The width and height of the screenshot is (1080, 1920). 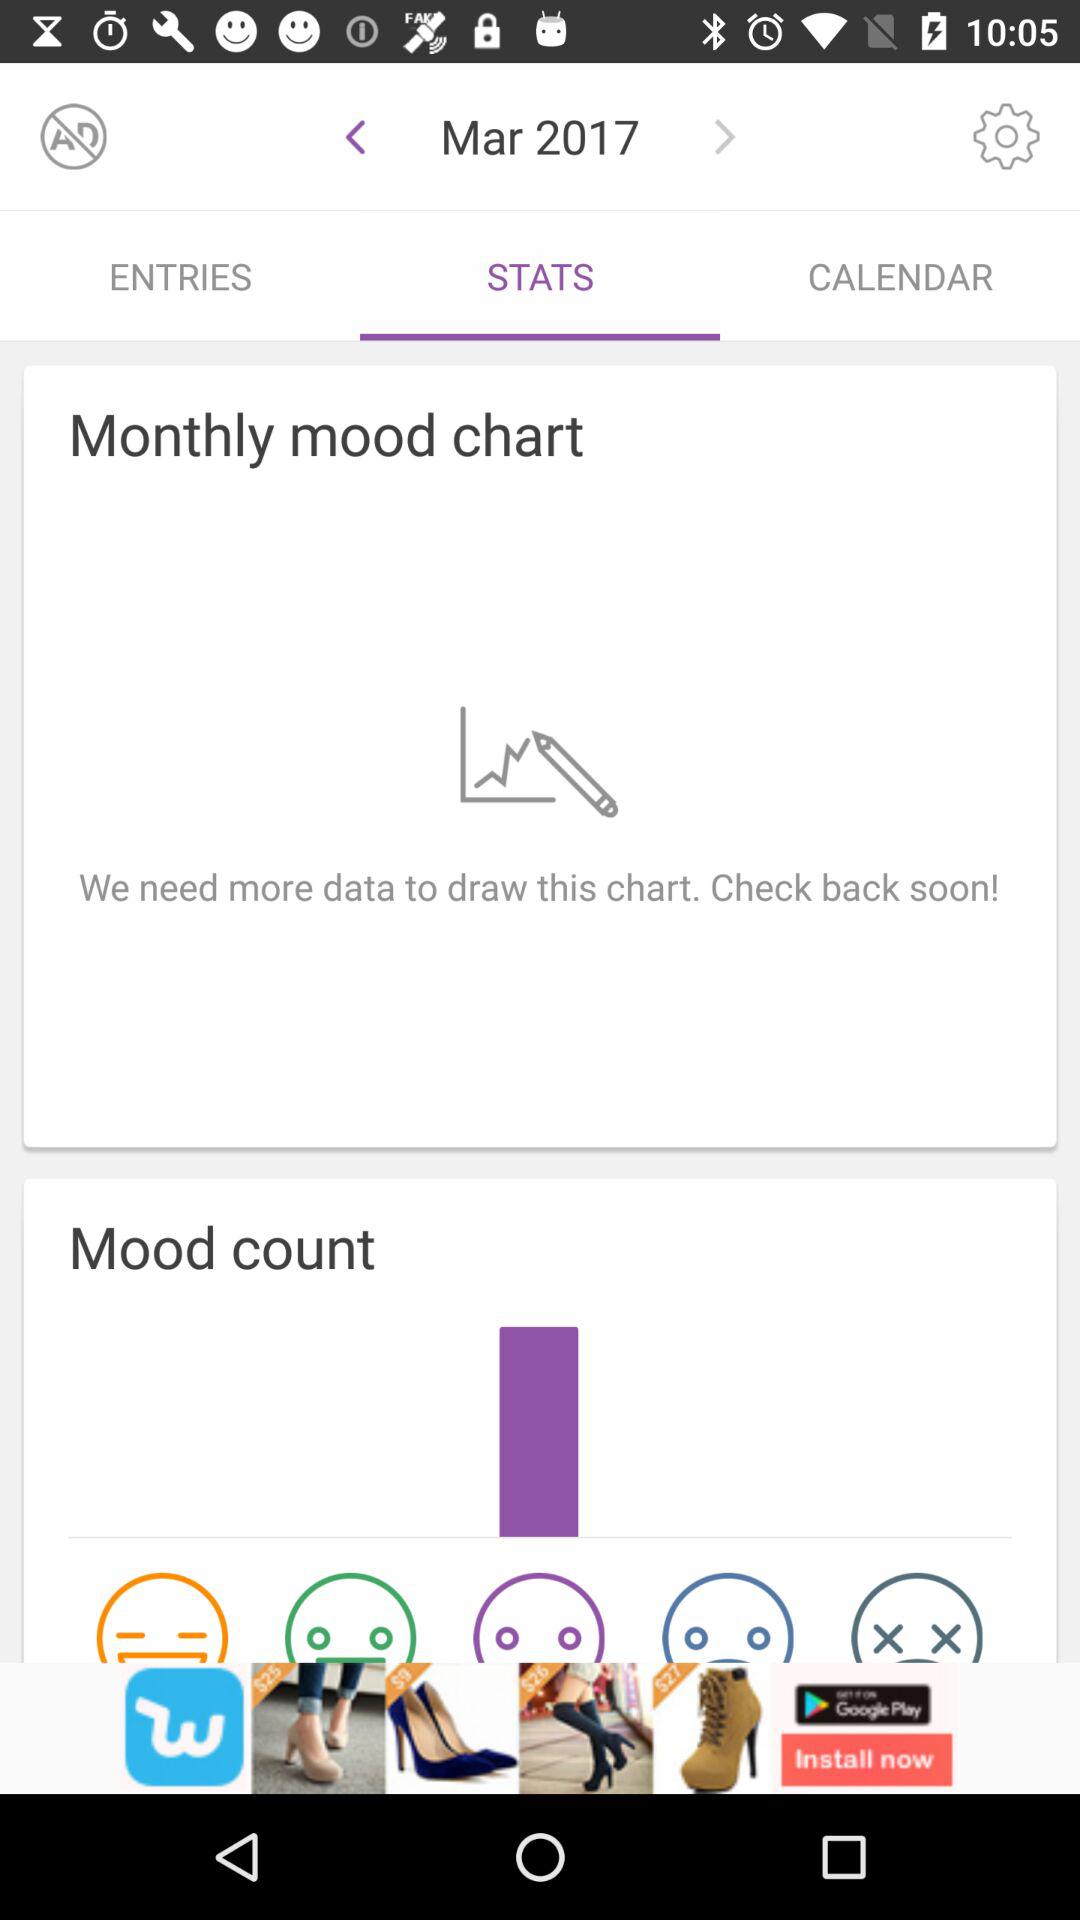 I want to click on advertisement, so click(x=540, y=1728).